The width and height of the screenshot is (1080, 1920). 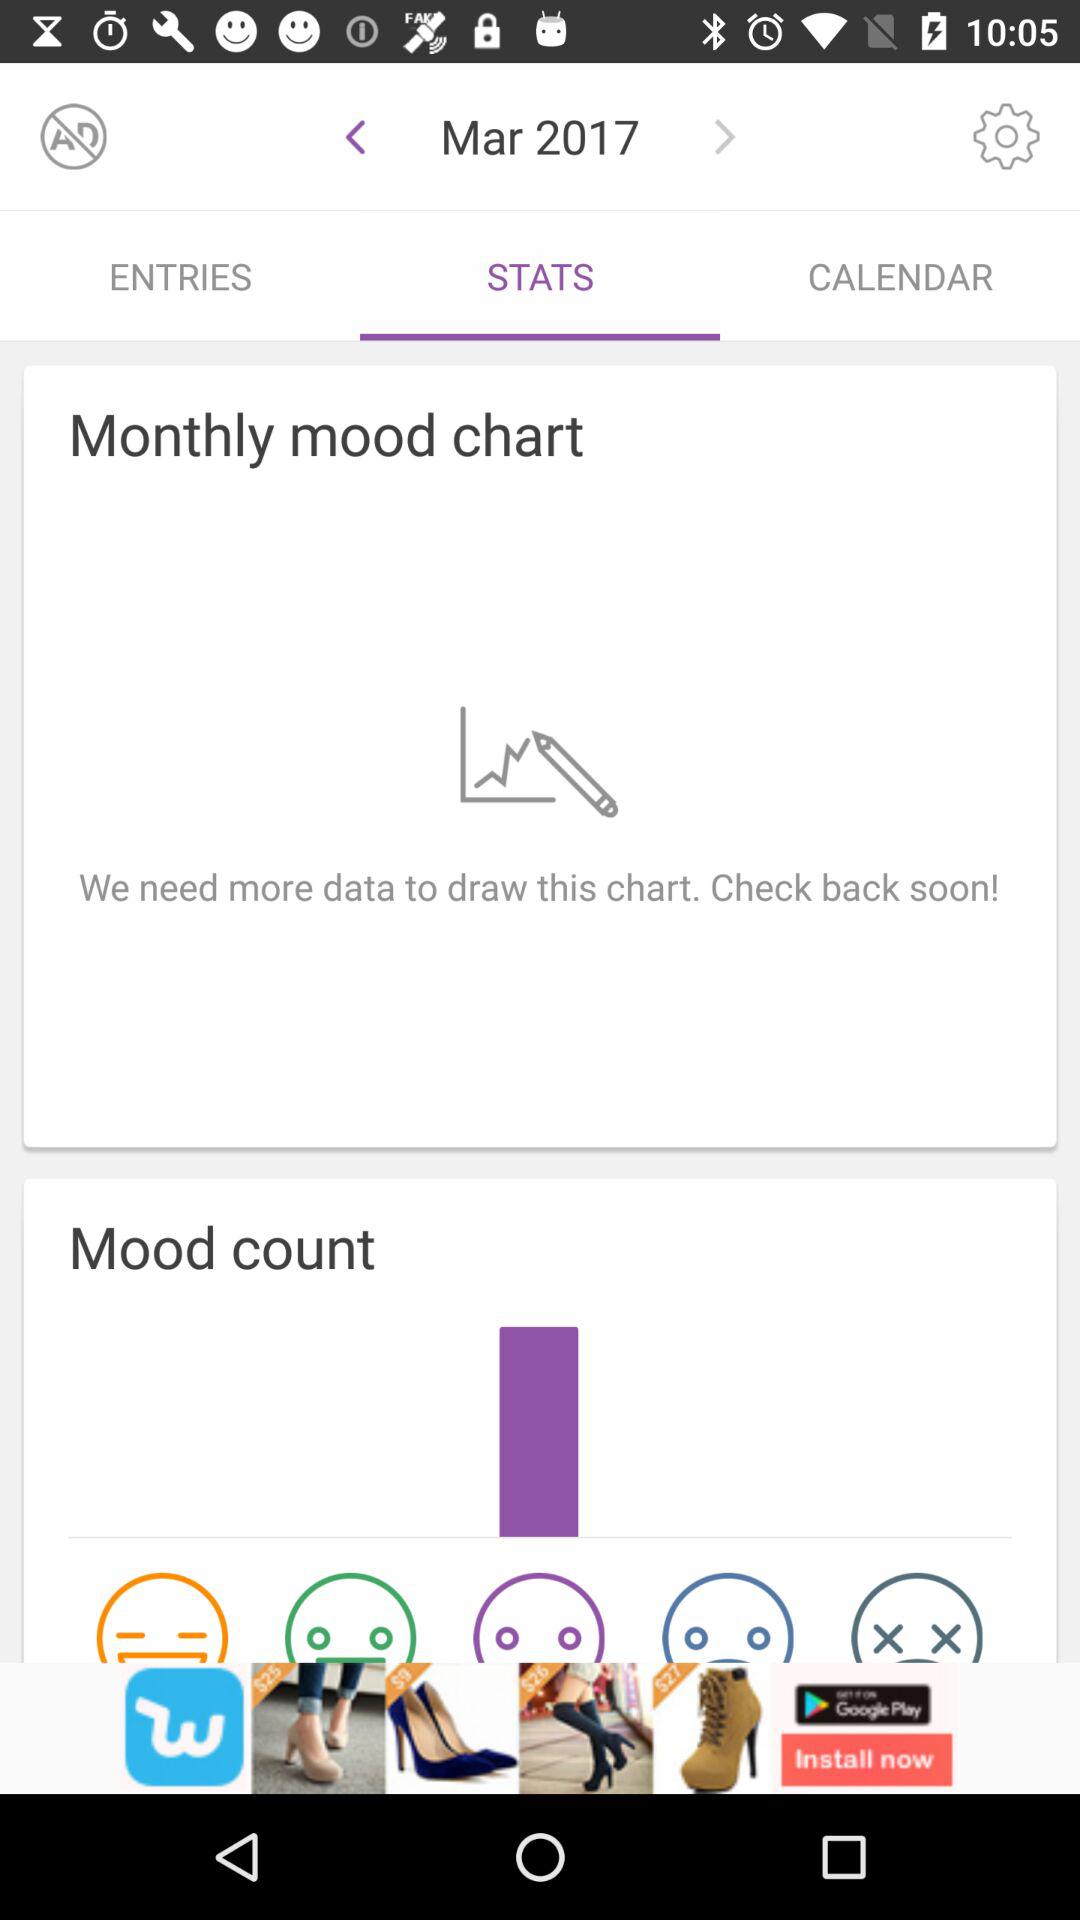 I want to click on advertisement, so click(x=540, y=1728).